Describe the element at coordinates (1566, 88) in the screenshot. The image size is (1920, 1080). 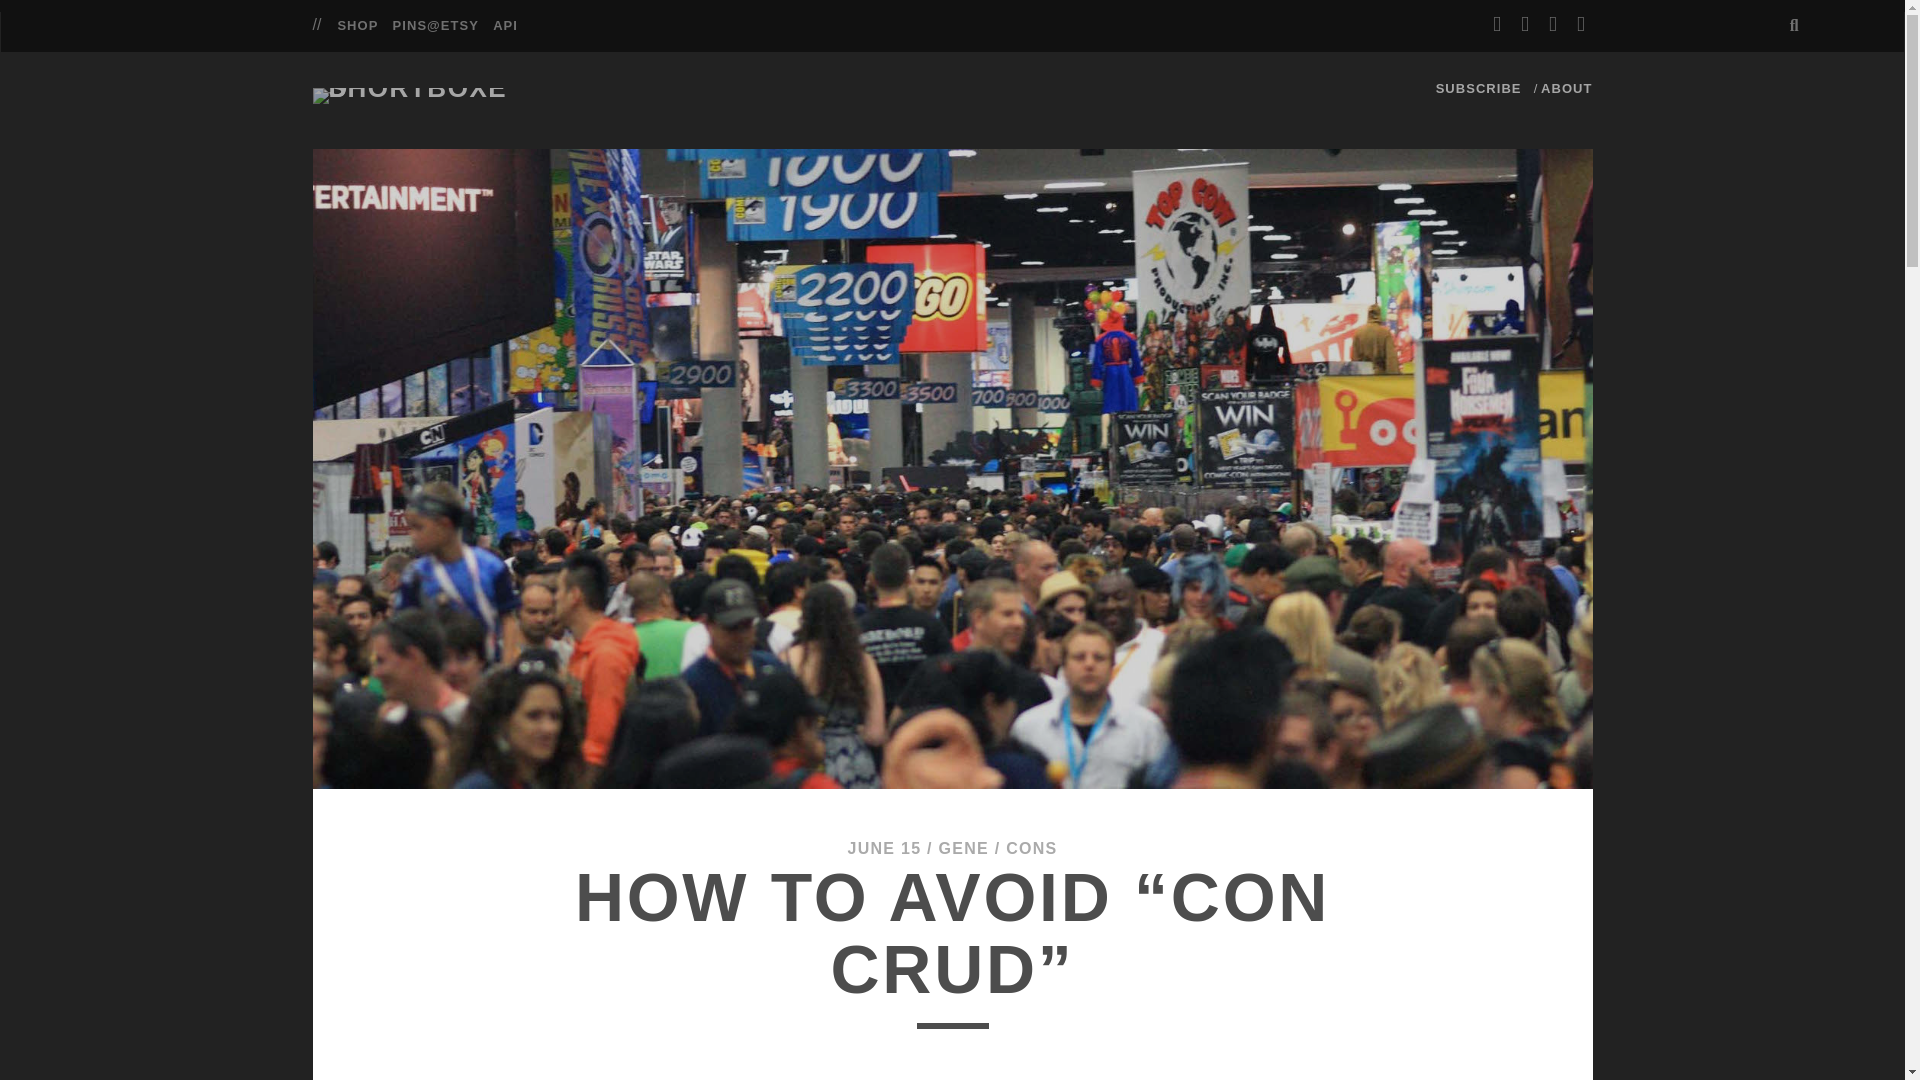
I see `ABOUT` at that location.